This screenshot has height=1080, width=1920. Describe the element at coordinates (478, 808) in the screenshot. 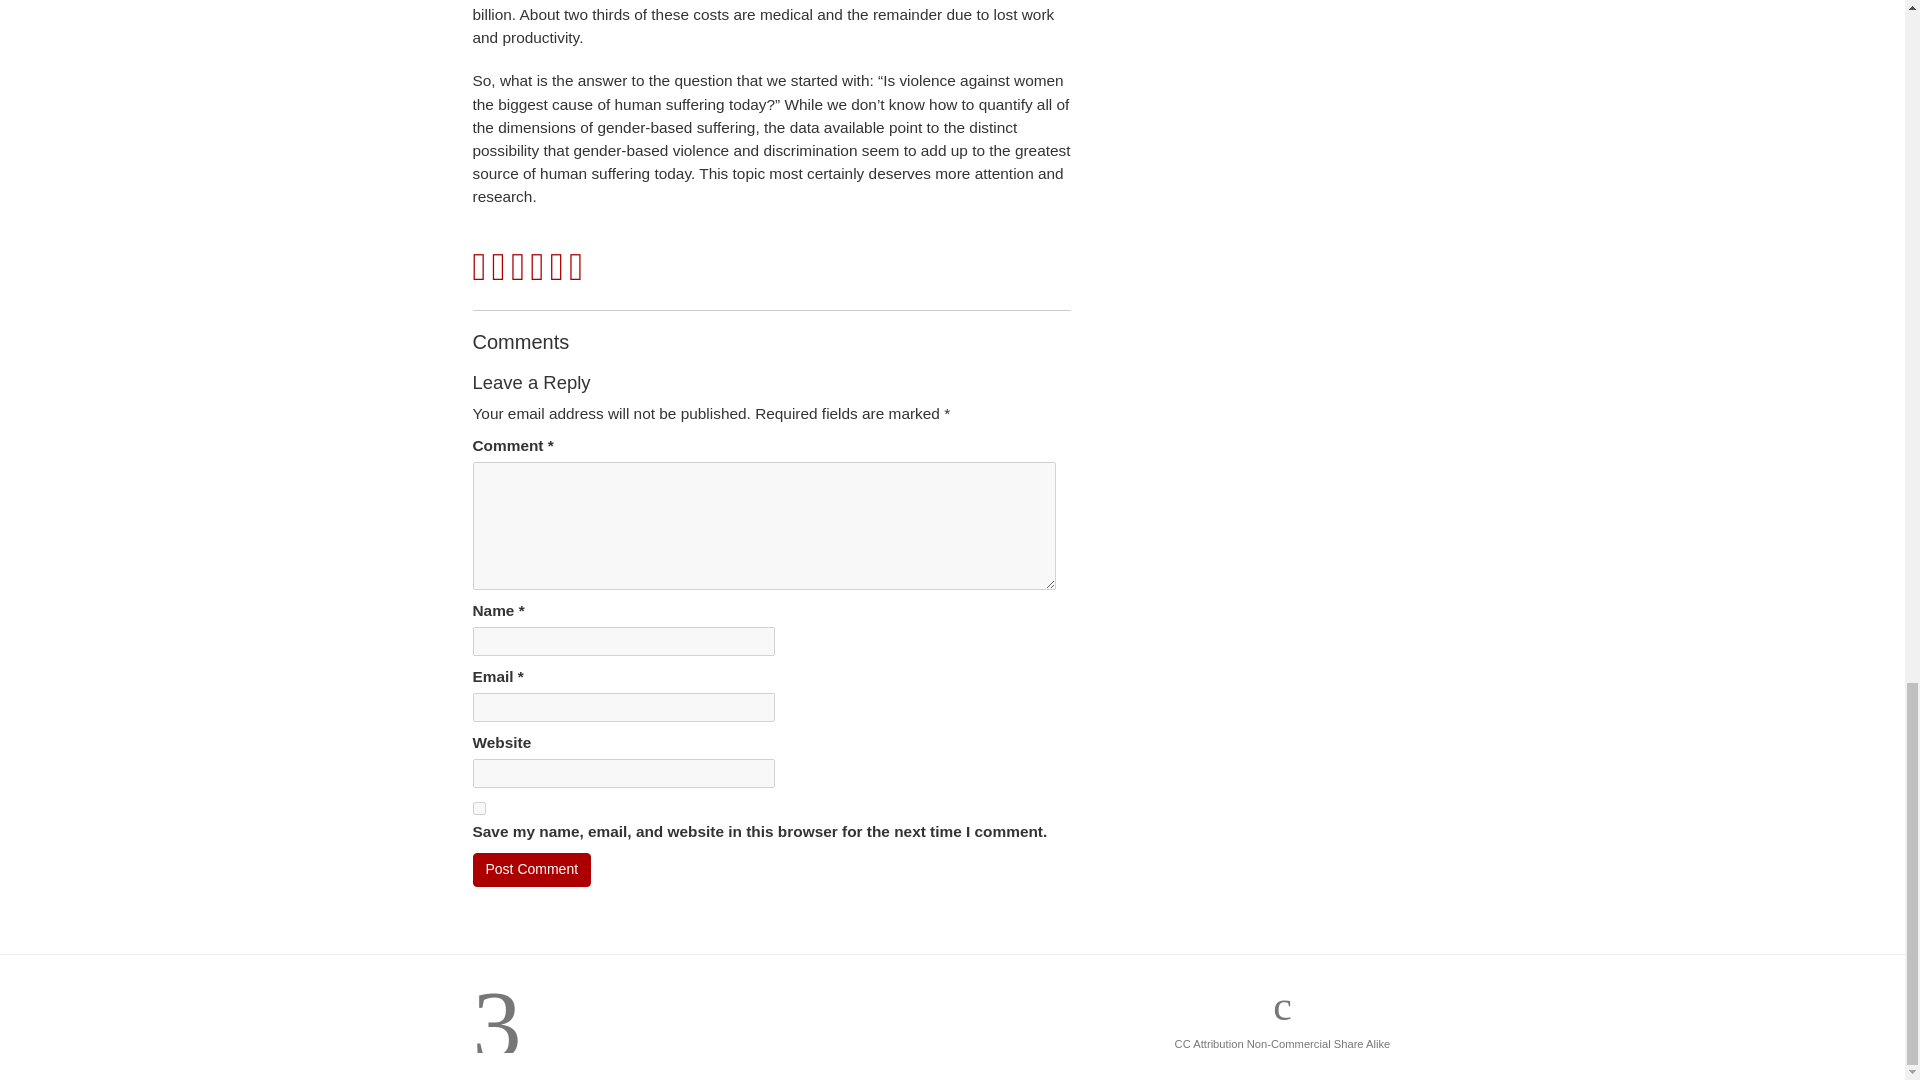

I see `yes` at that location.